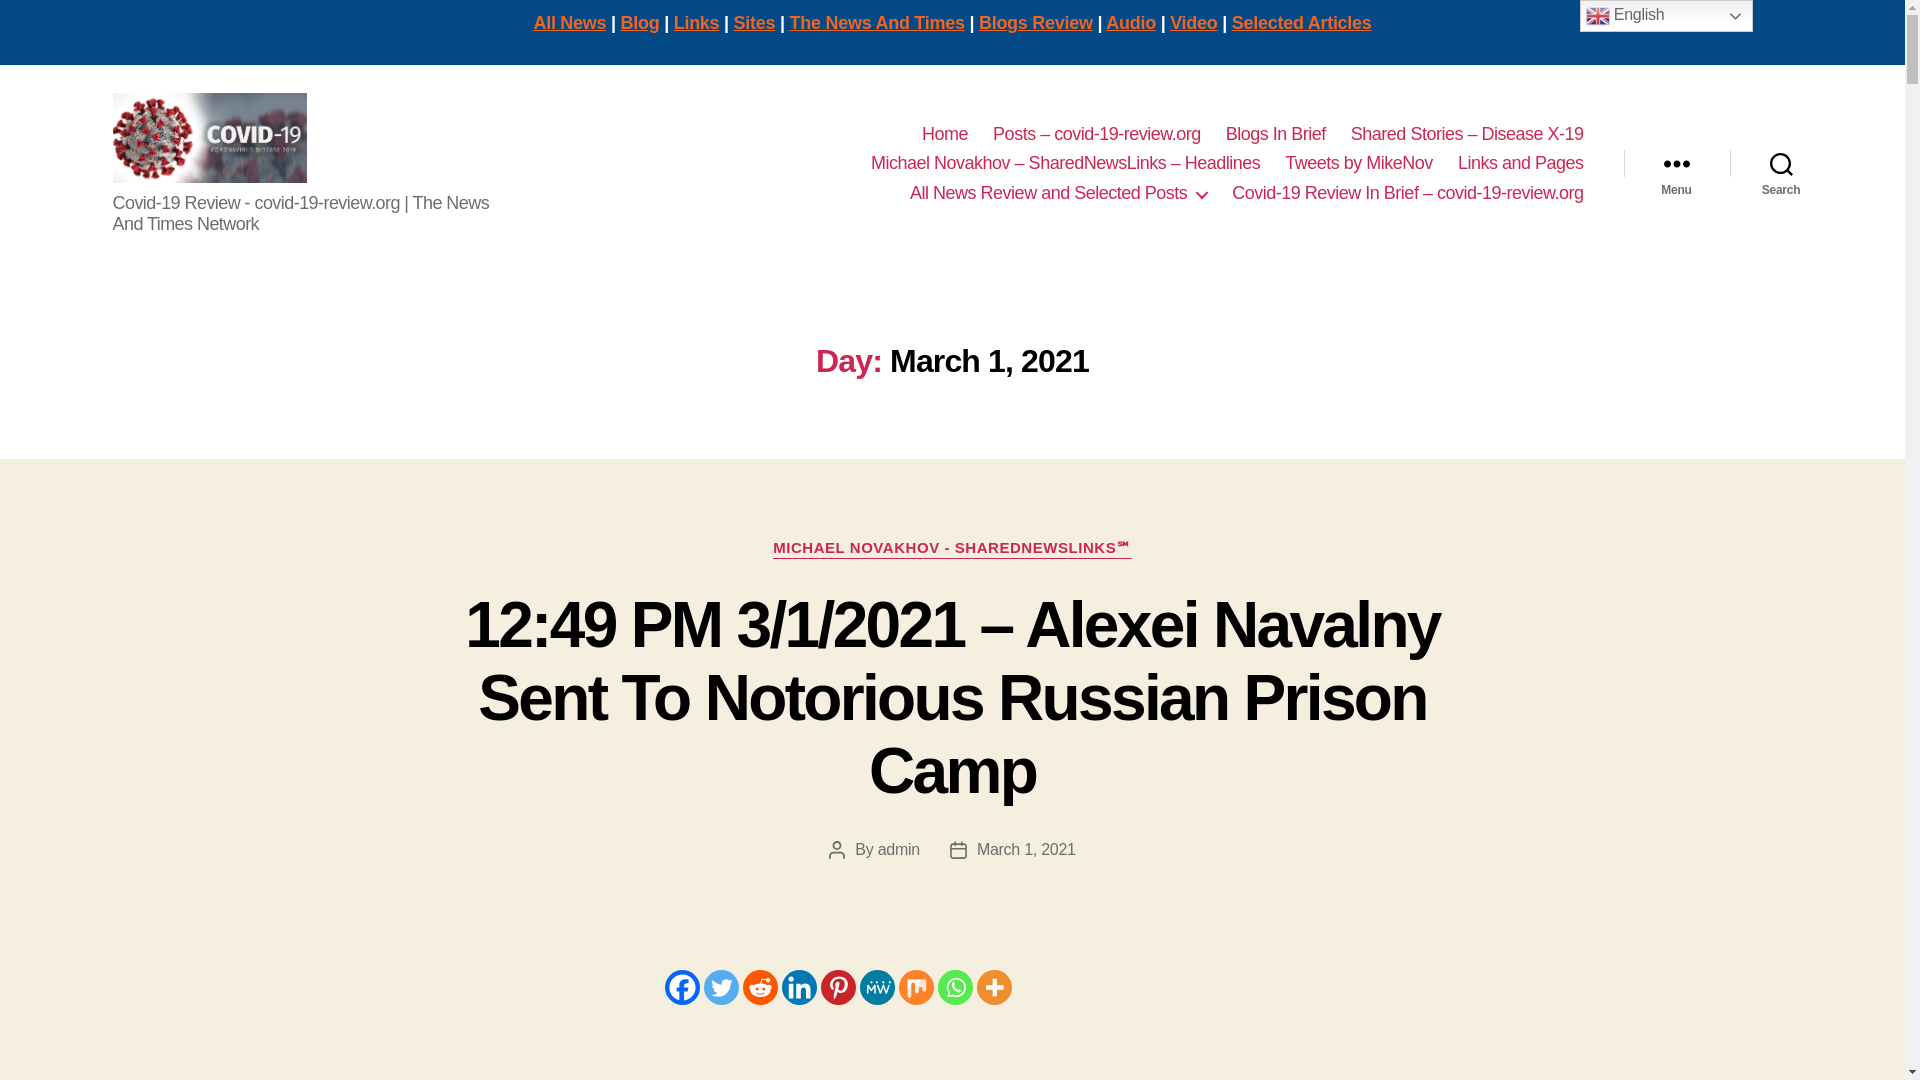 This screenshot has width=1920, height=1080. What do you see at coordinates (640, 22) in the screenshot?
I see `Blog` at bounding box center [640, 22].